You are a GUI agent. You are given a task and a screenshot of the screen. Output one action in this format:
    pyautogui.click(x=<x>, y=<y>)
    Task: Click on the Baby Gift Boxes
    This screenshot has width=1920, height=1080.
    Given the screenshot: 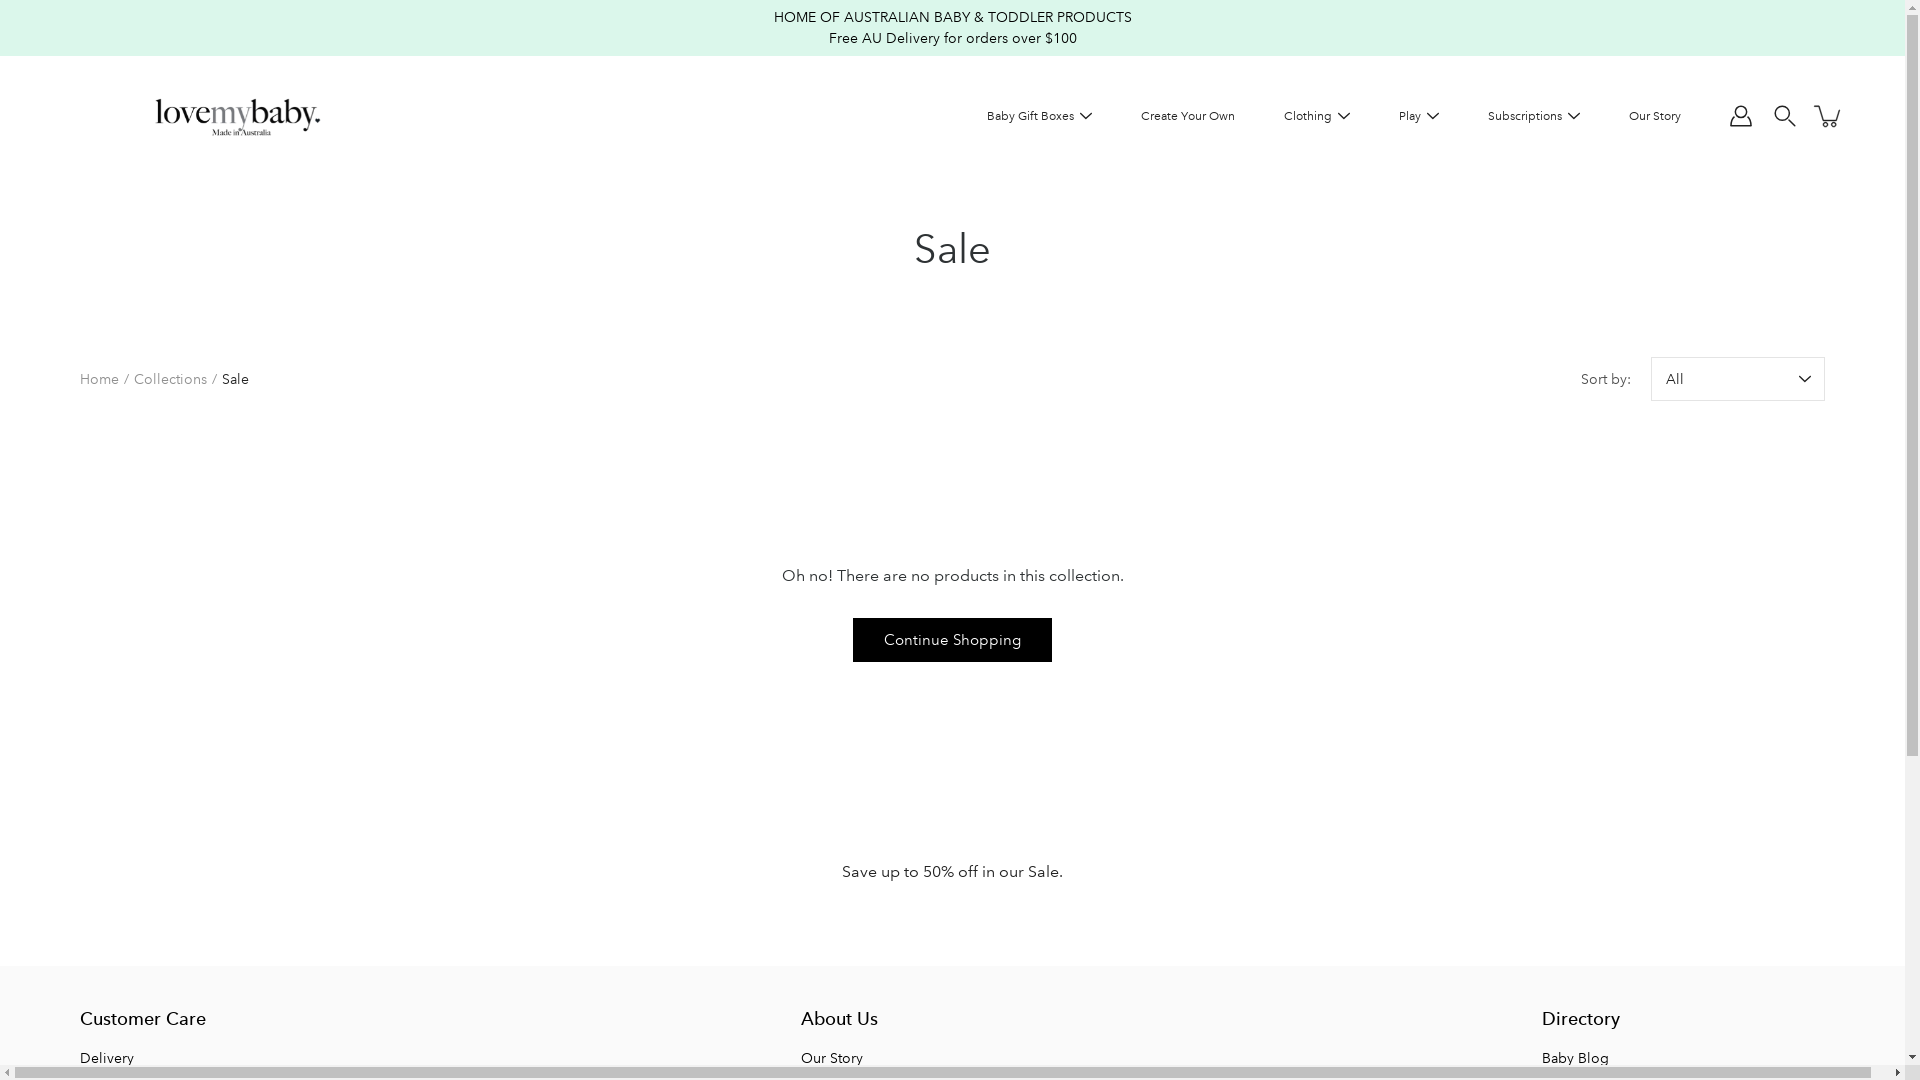 What is the action you would take?
    pyautogui.click(x=1030, y=116)
    